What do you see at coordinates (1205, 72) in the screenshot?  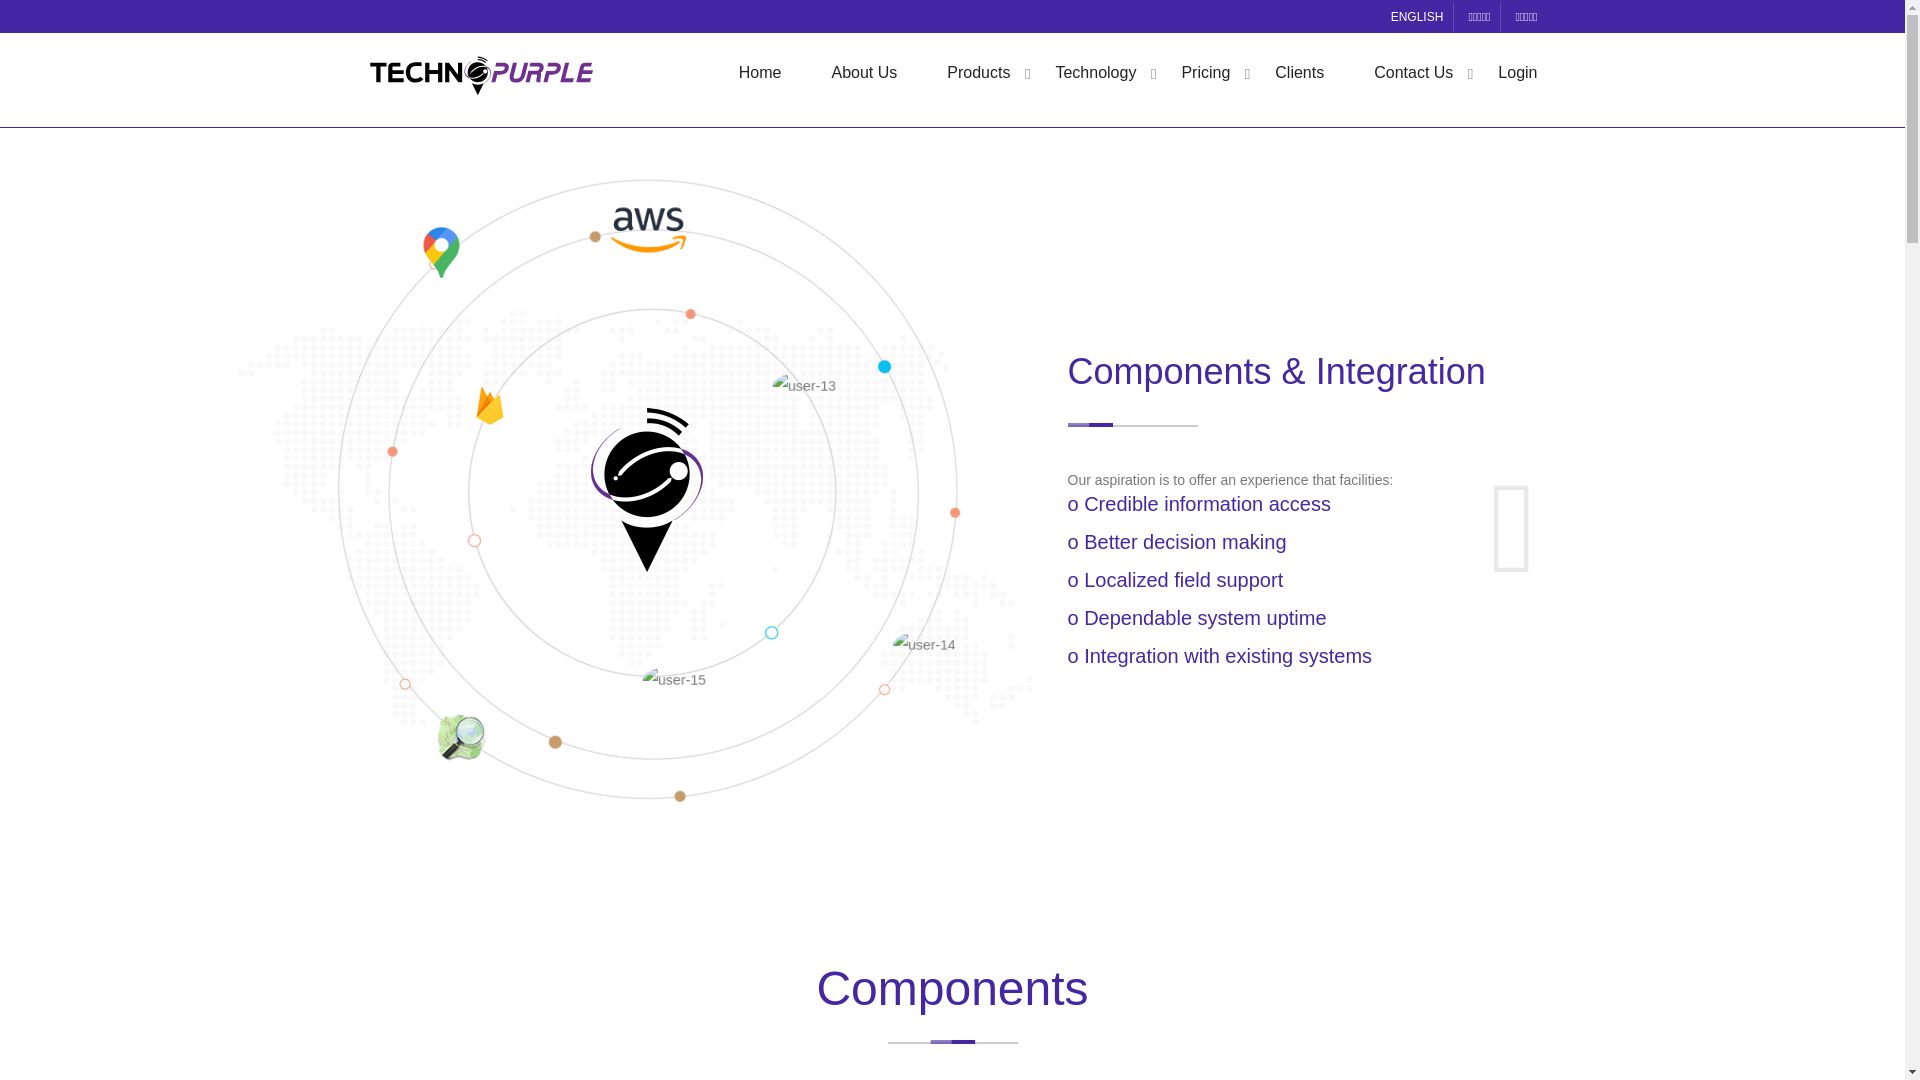 I see `Pricing` at bounding box center [1205, 72].